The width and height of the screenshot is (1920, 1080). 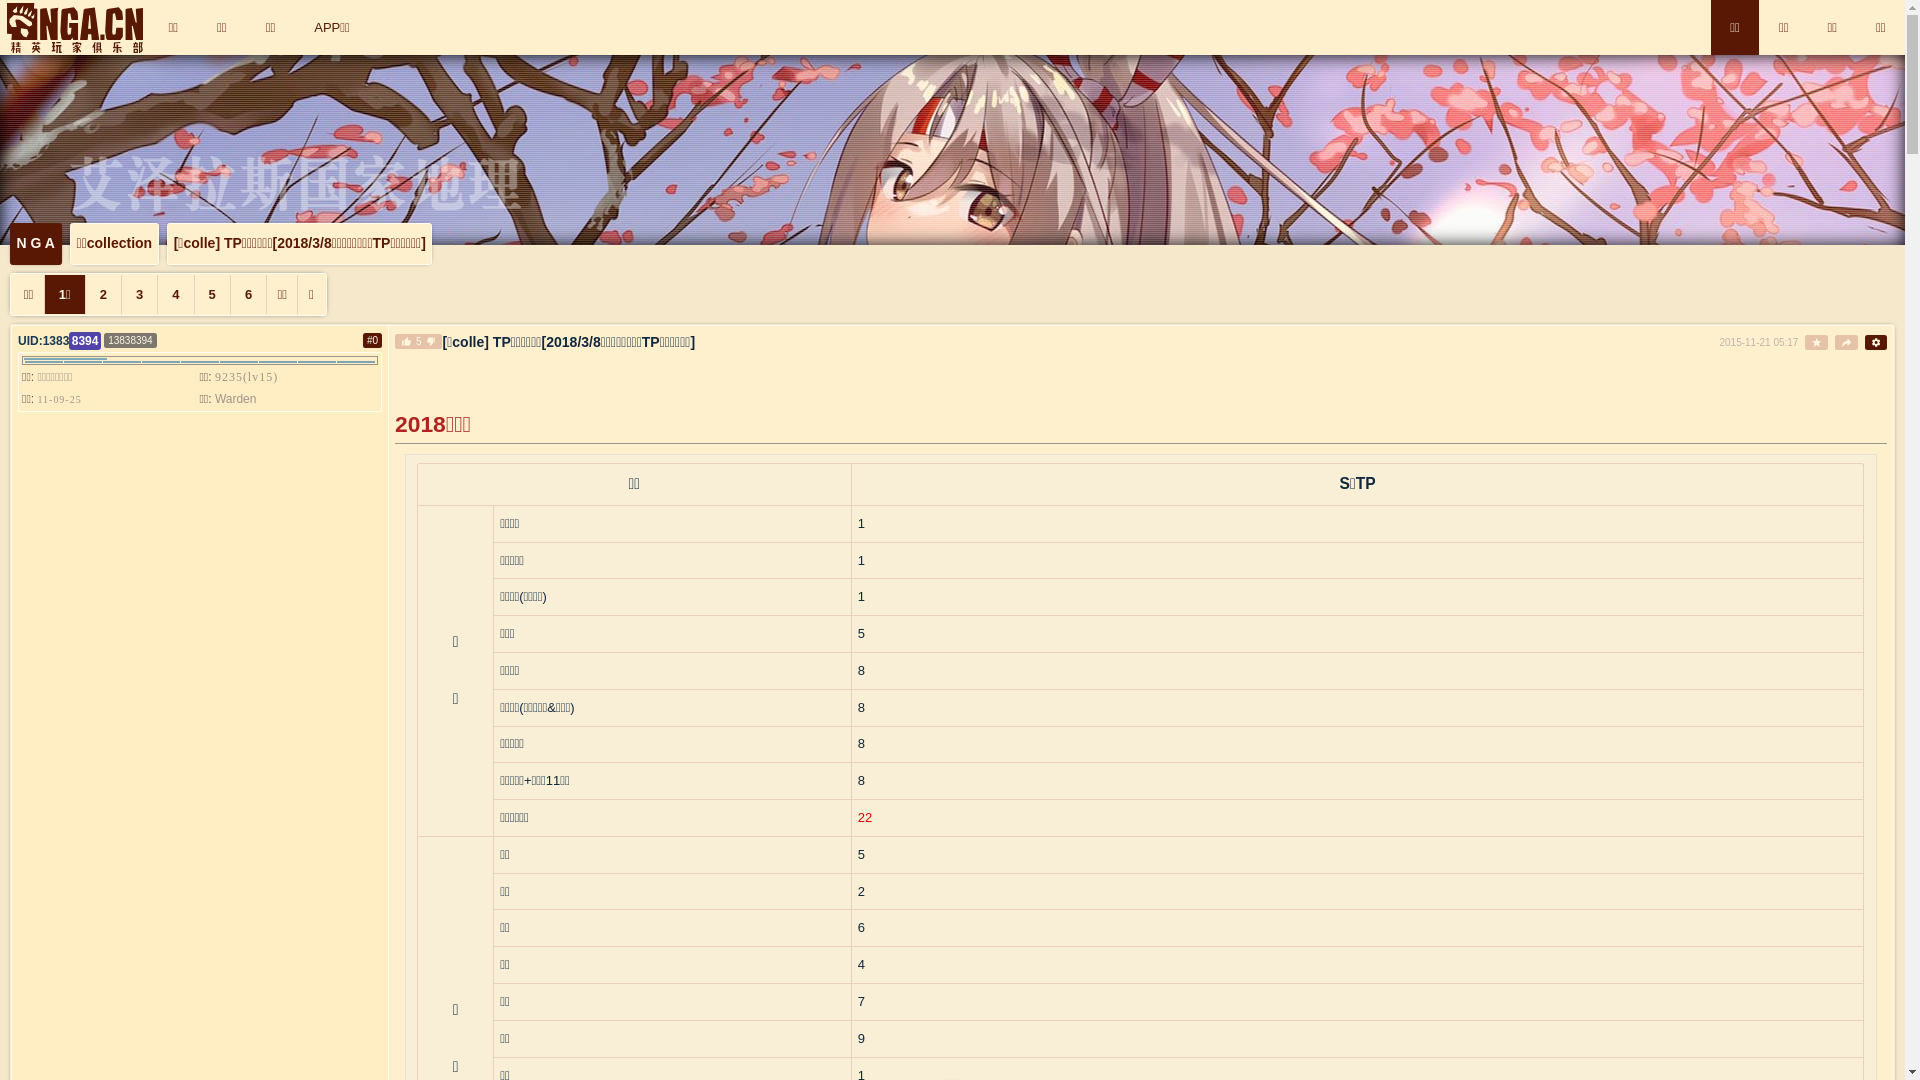 I want to click on 13838394, so click(x=130, y=340).